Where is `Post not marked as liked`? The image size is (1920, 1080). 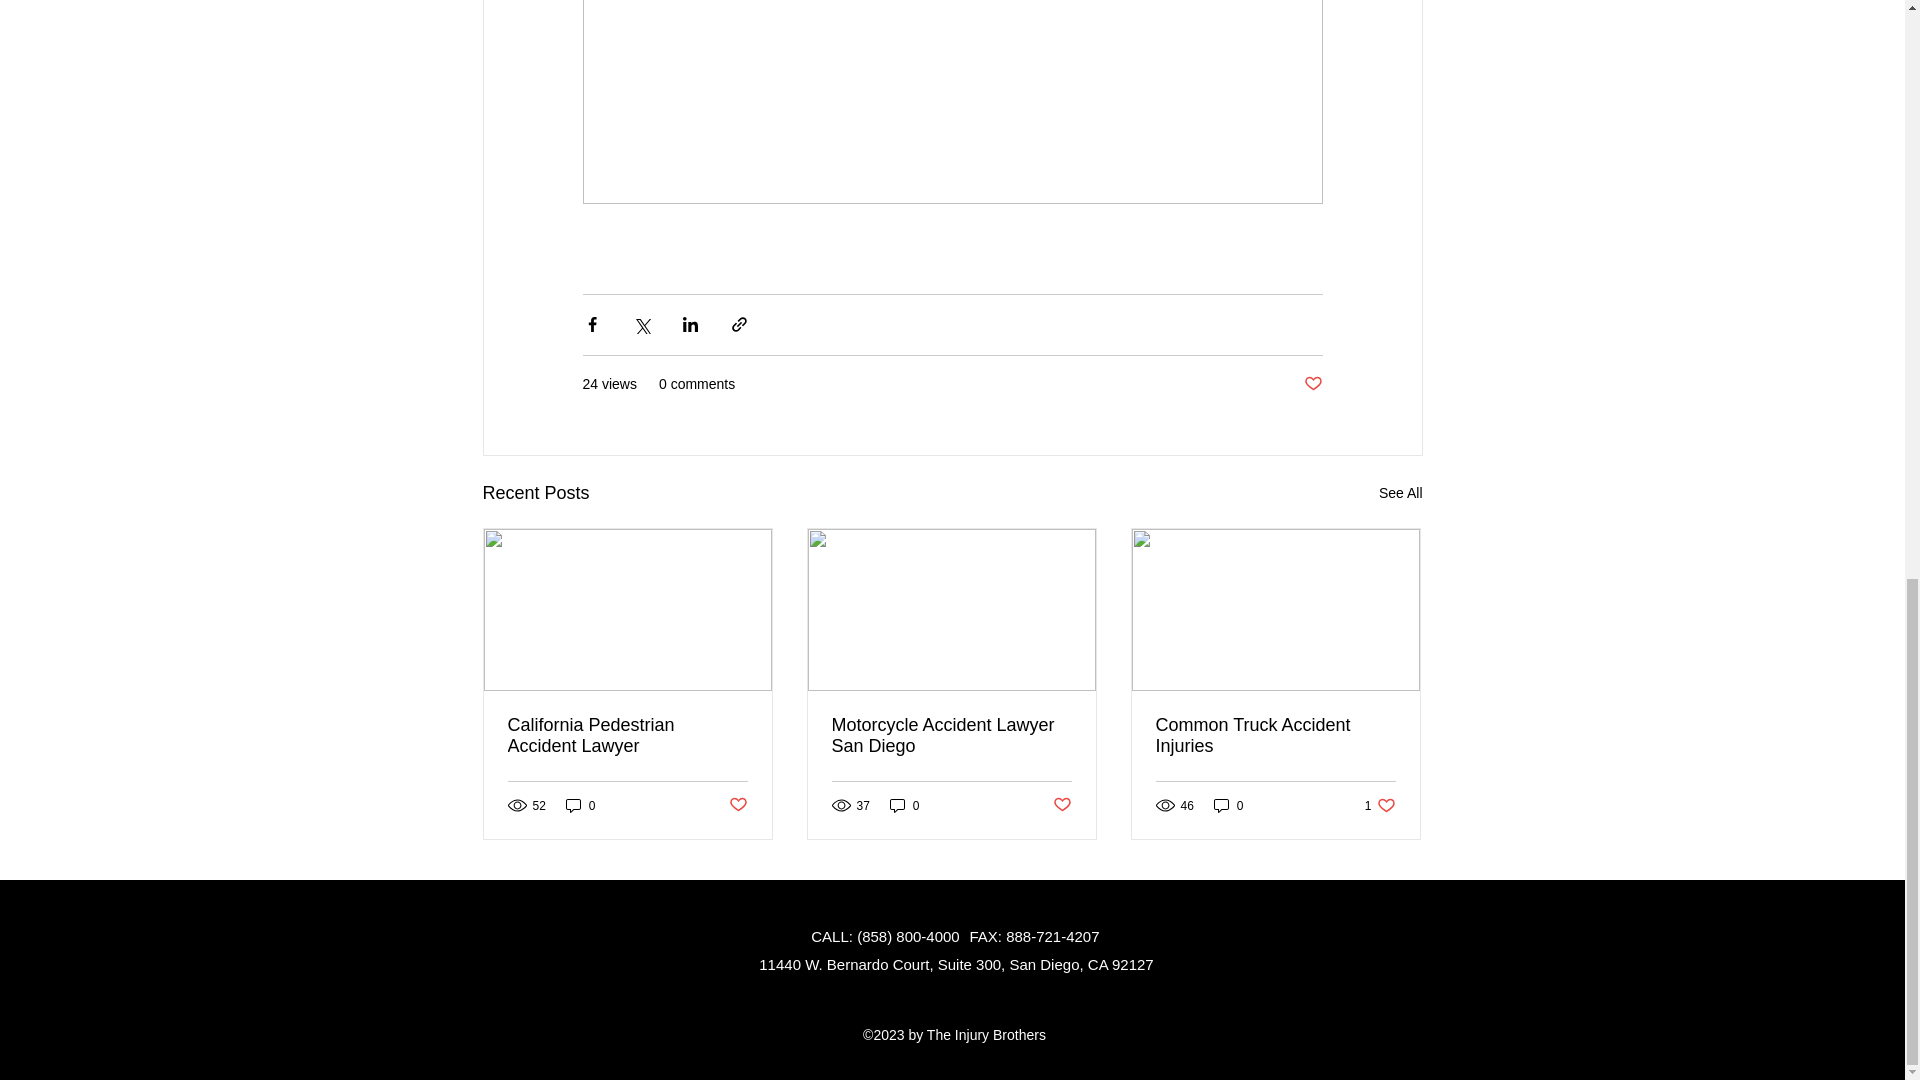
Post not marked as liked is located at coordinates (1062, 805).